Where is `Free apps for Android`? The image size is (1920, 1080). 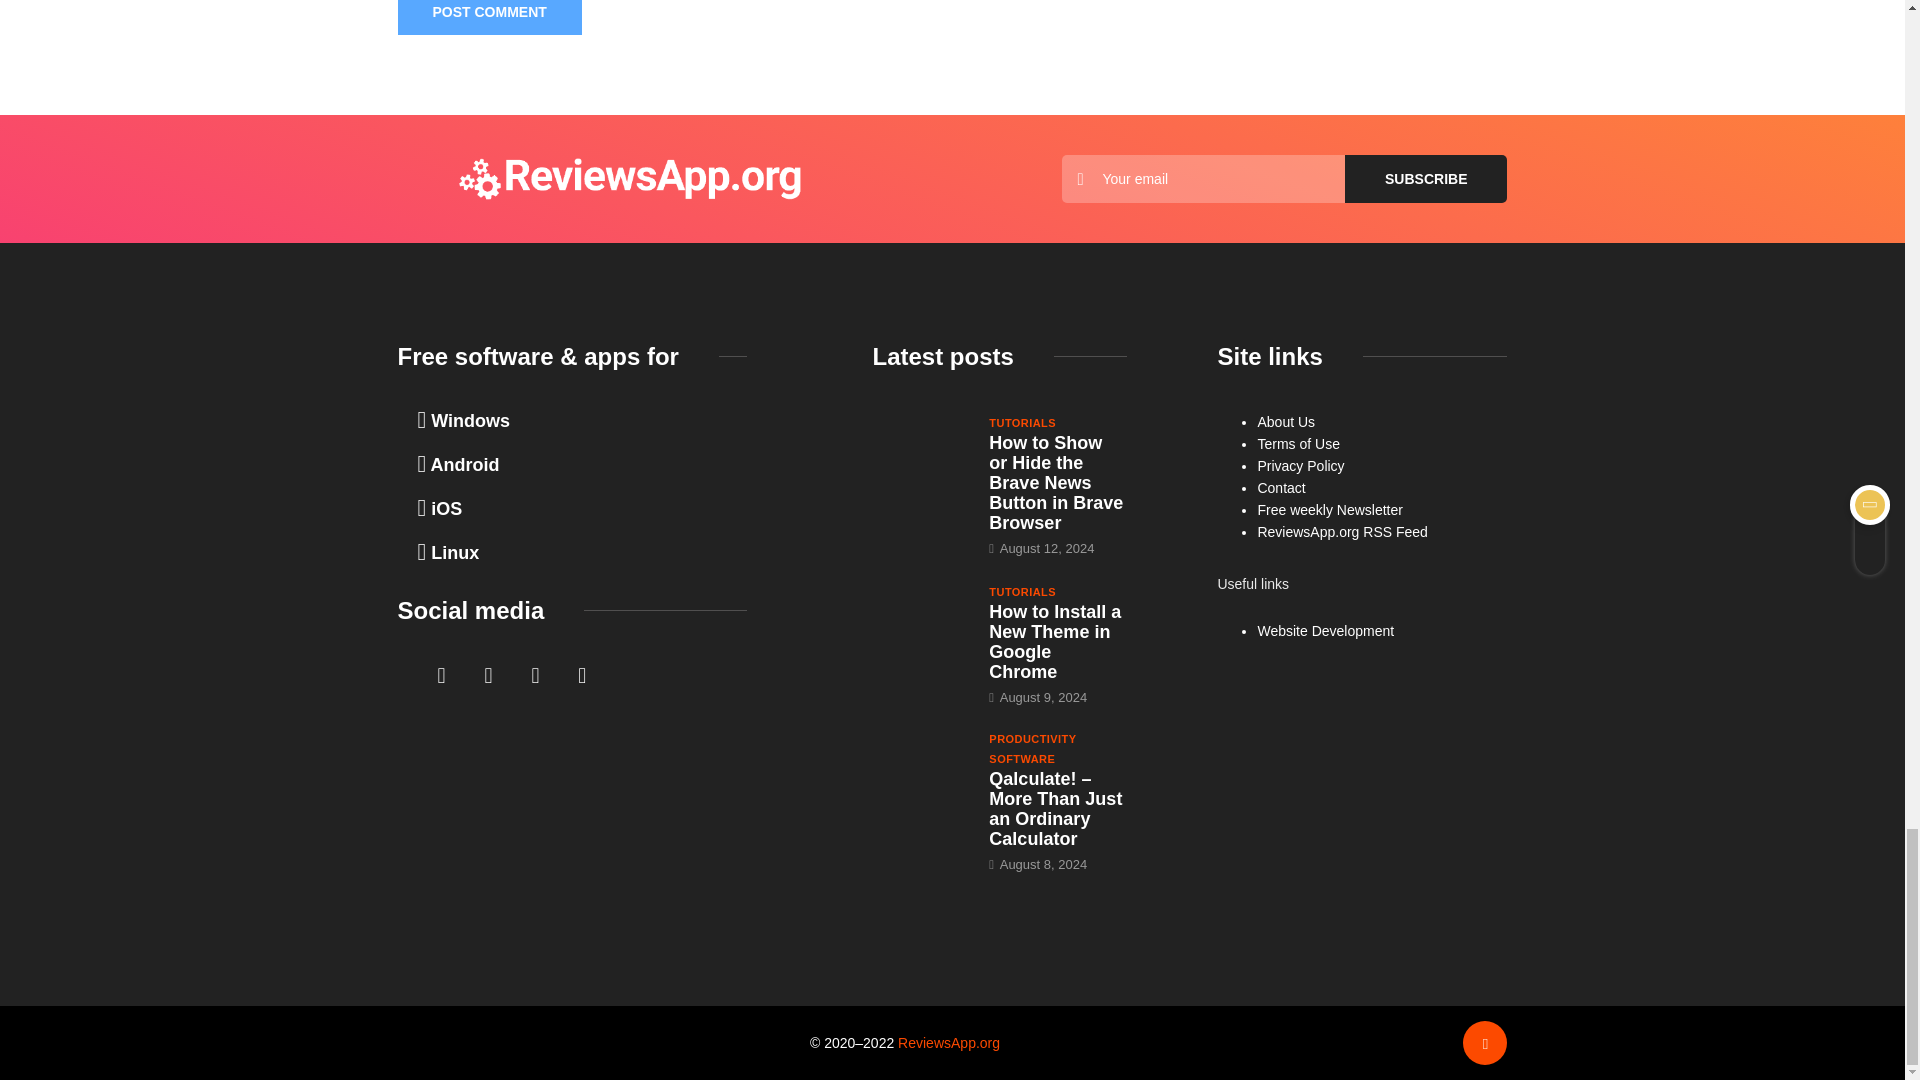 Free apps for Android is located at coordinates (458, 464).